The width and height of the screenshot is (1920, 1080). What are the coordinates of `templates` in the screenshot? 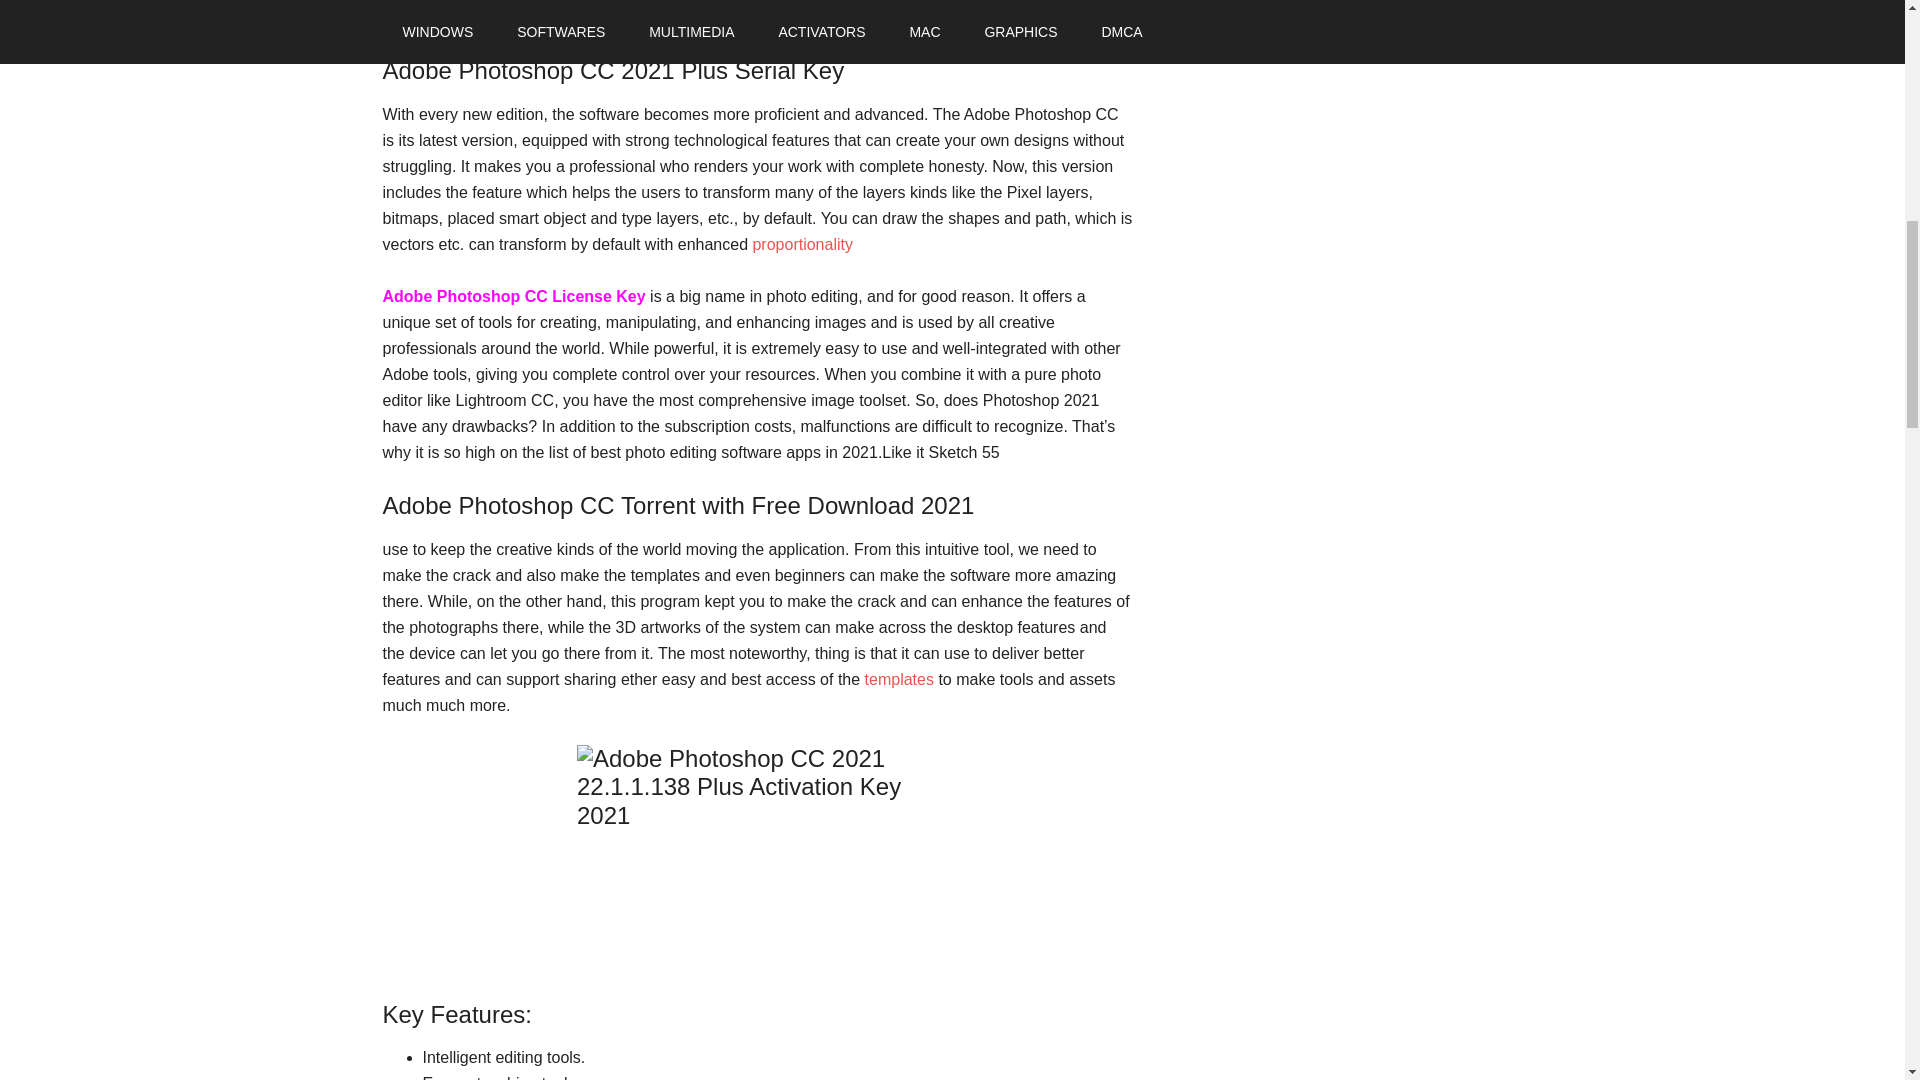 It's located at (899, 678).